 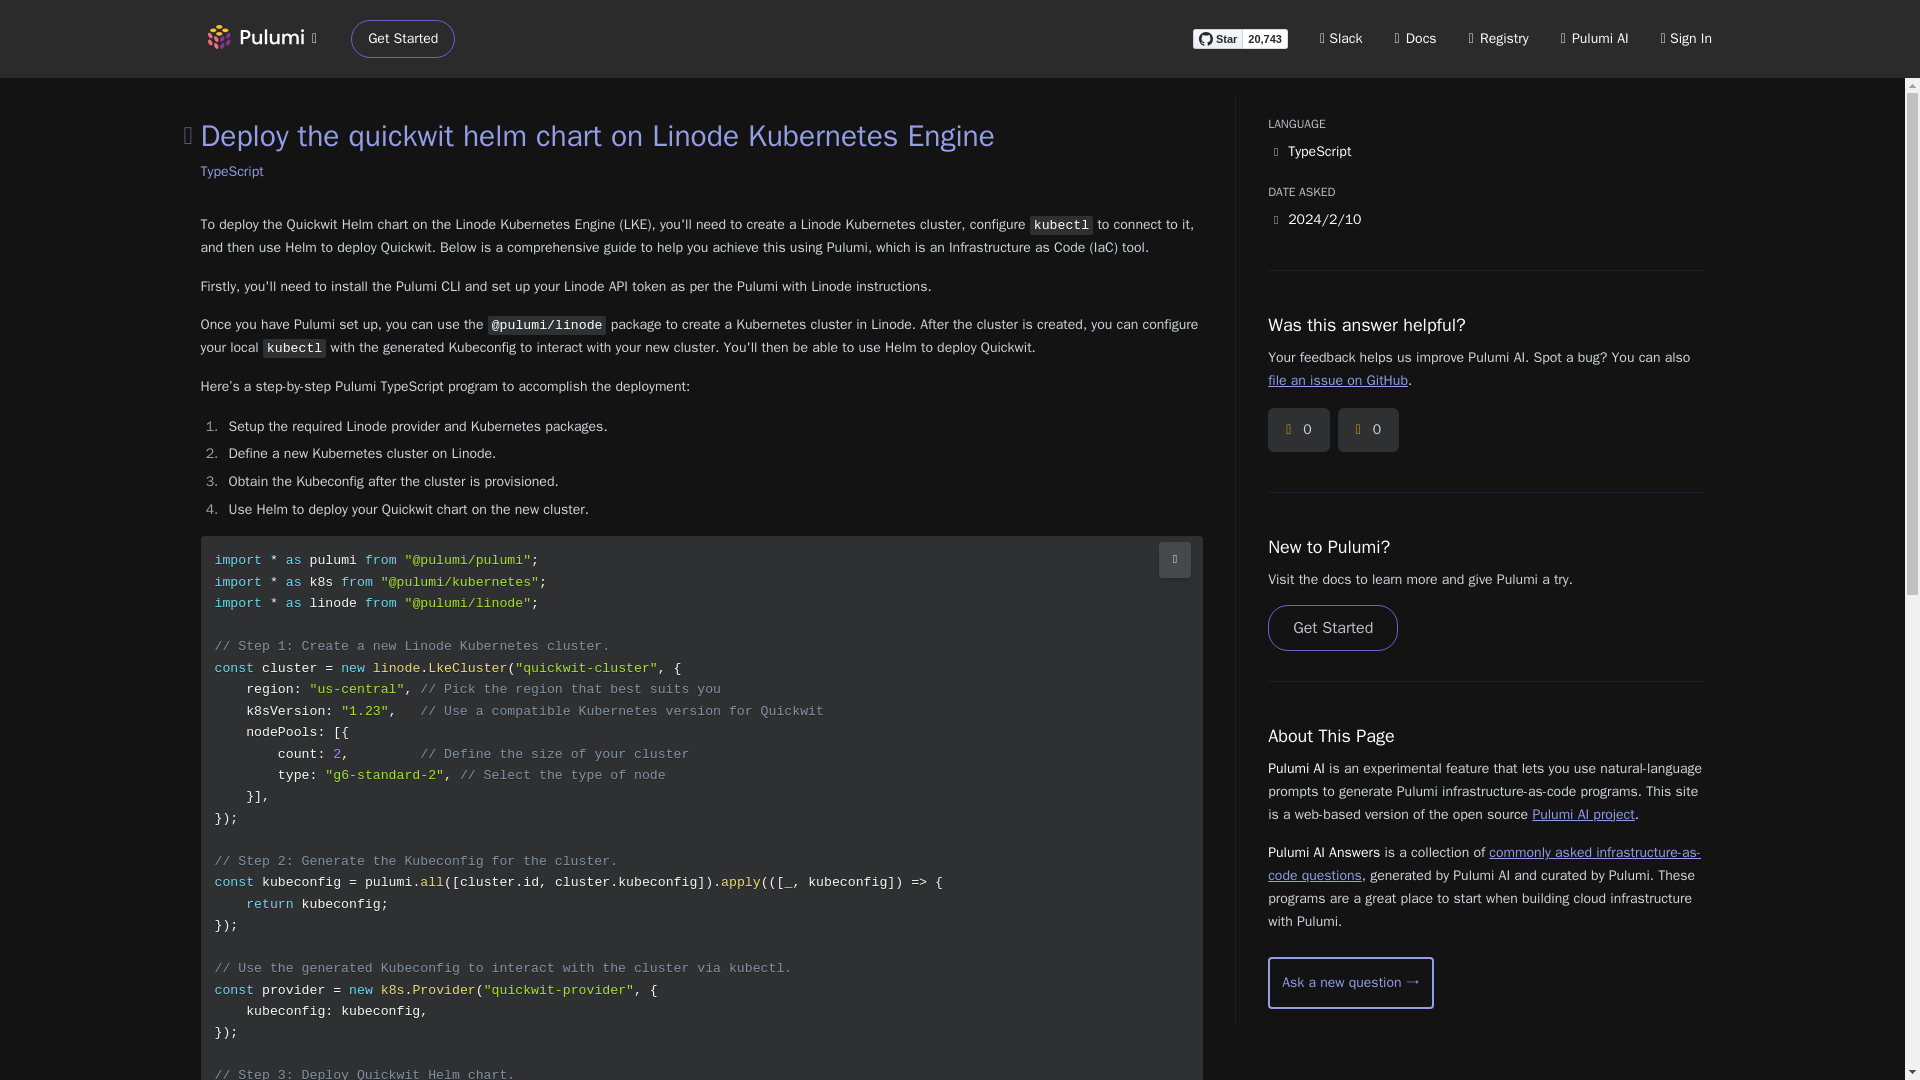 What do you see at coordinates (1298, 430) in the screenshot?
I see `0` at bounding box center [1298, 430].